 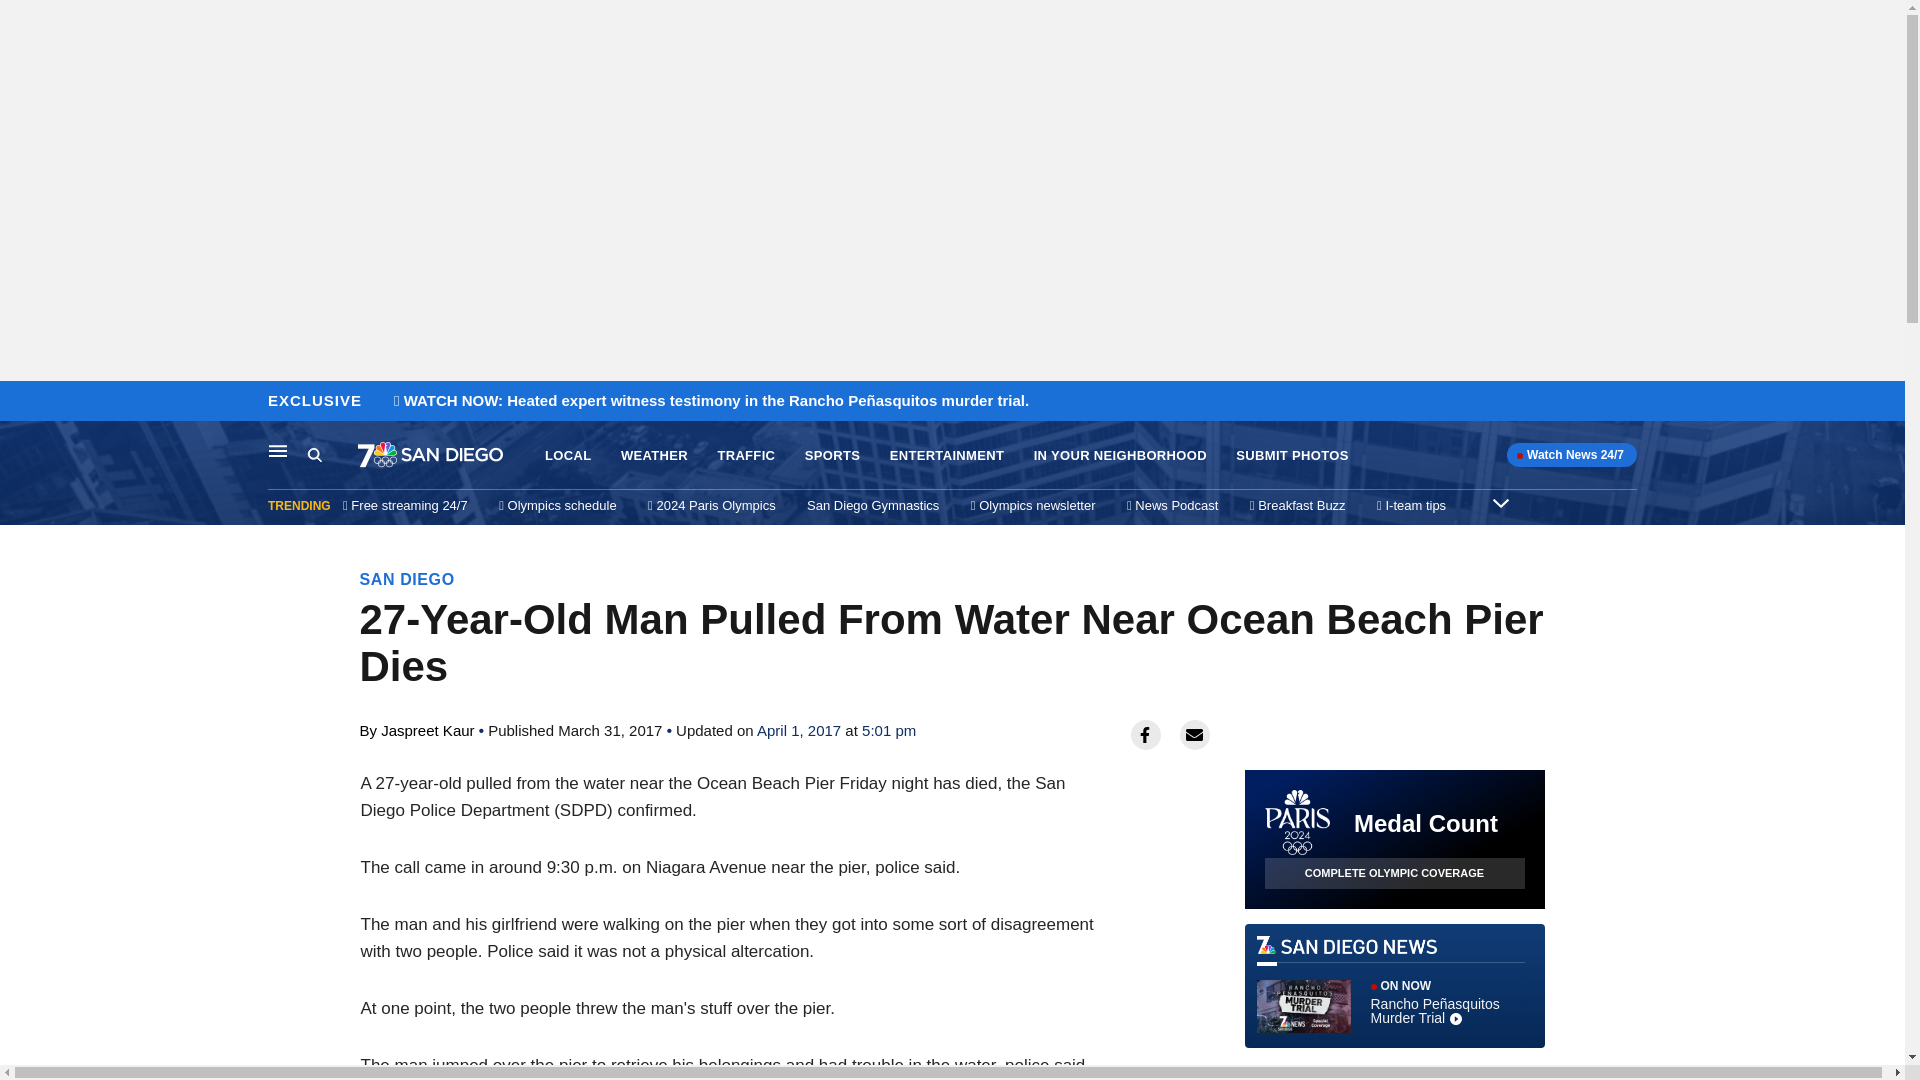 What do you see at coordinates (1501, 502) in the screenshot?
I see `Expand` at bounding box center [1501, 502].